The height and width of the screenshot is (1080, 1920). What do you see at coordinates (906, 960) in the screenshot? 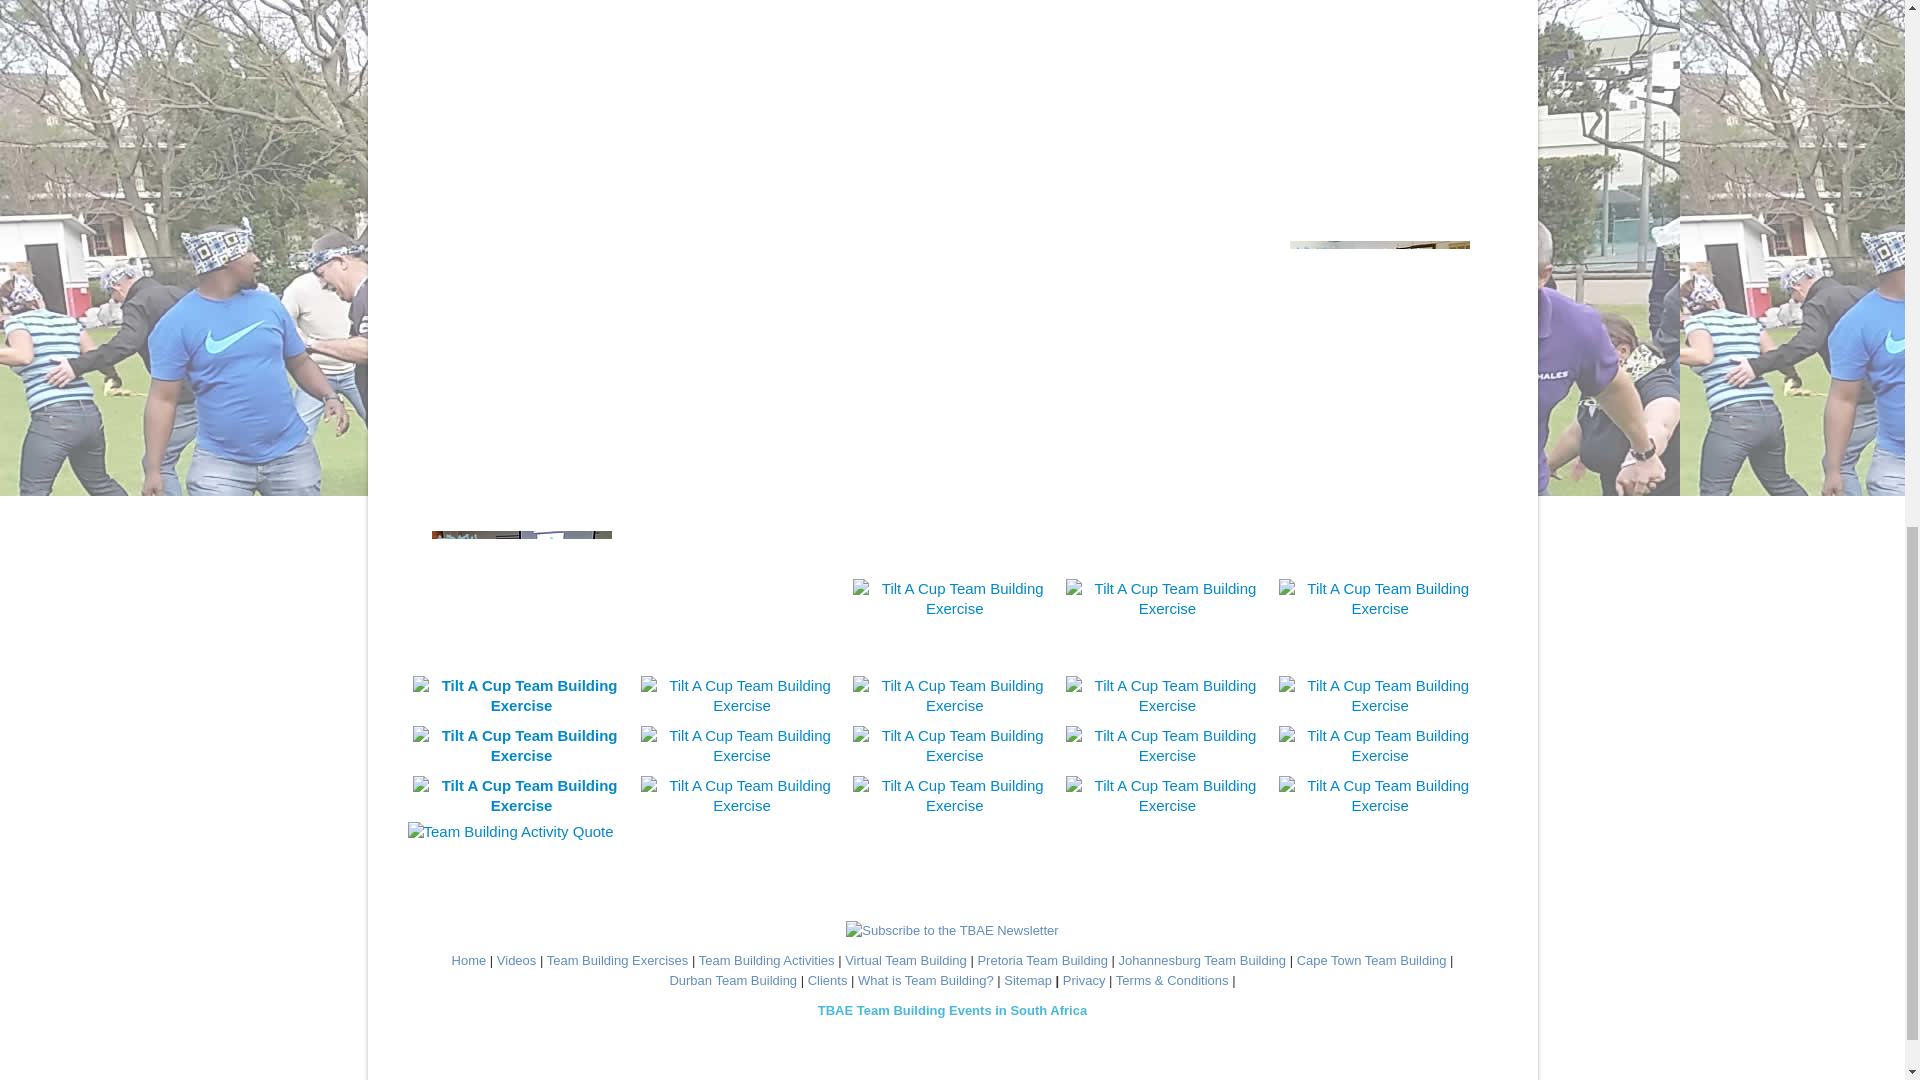
I see `Virtual Team Building Events - Remote Team Building` at bounding box center [906, 960].